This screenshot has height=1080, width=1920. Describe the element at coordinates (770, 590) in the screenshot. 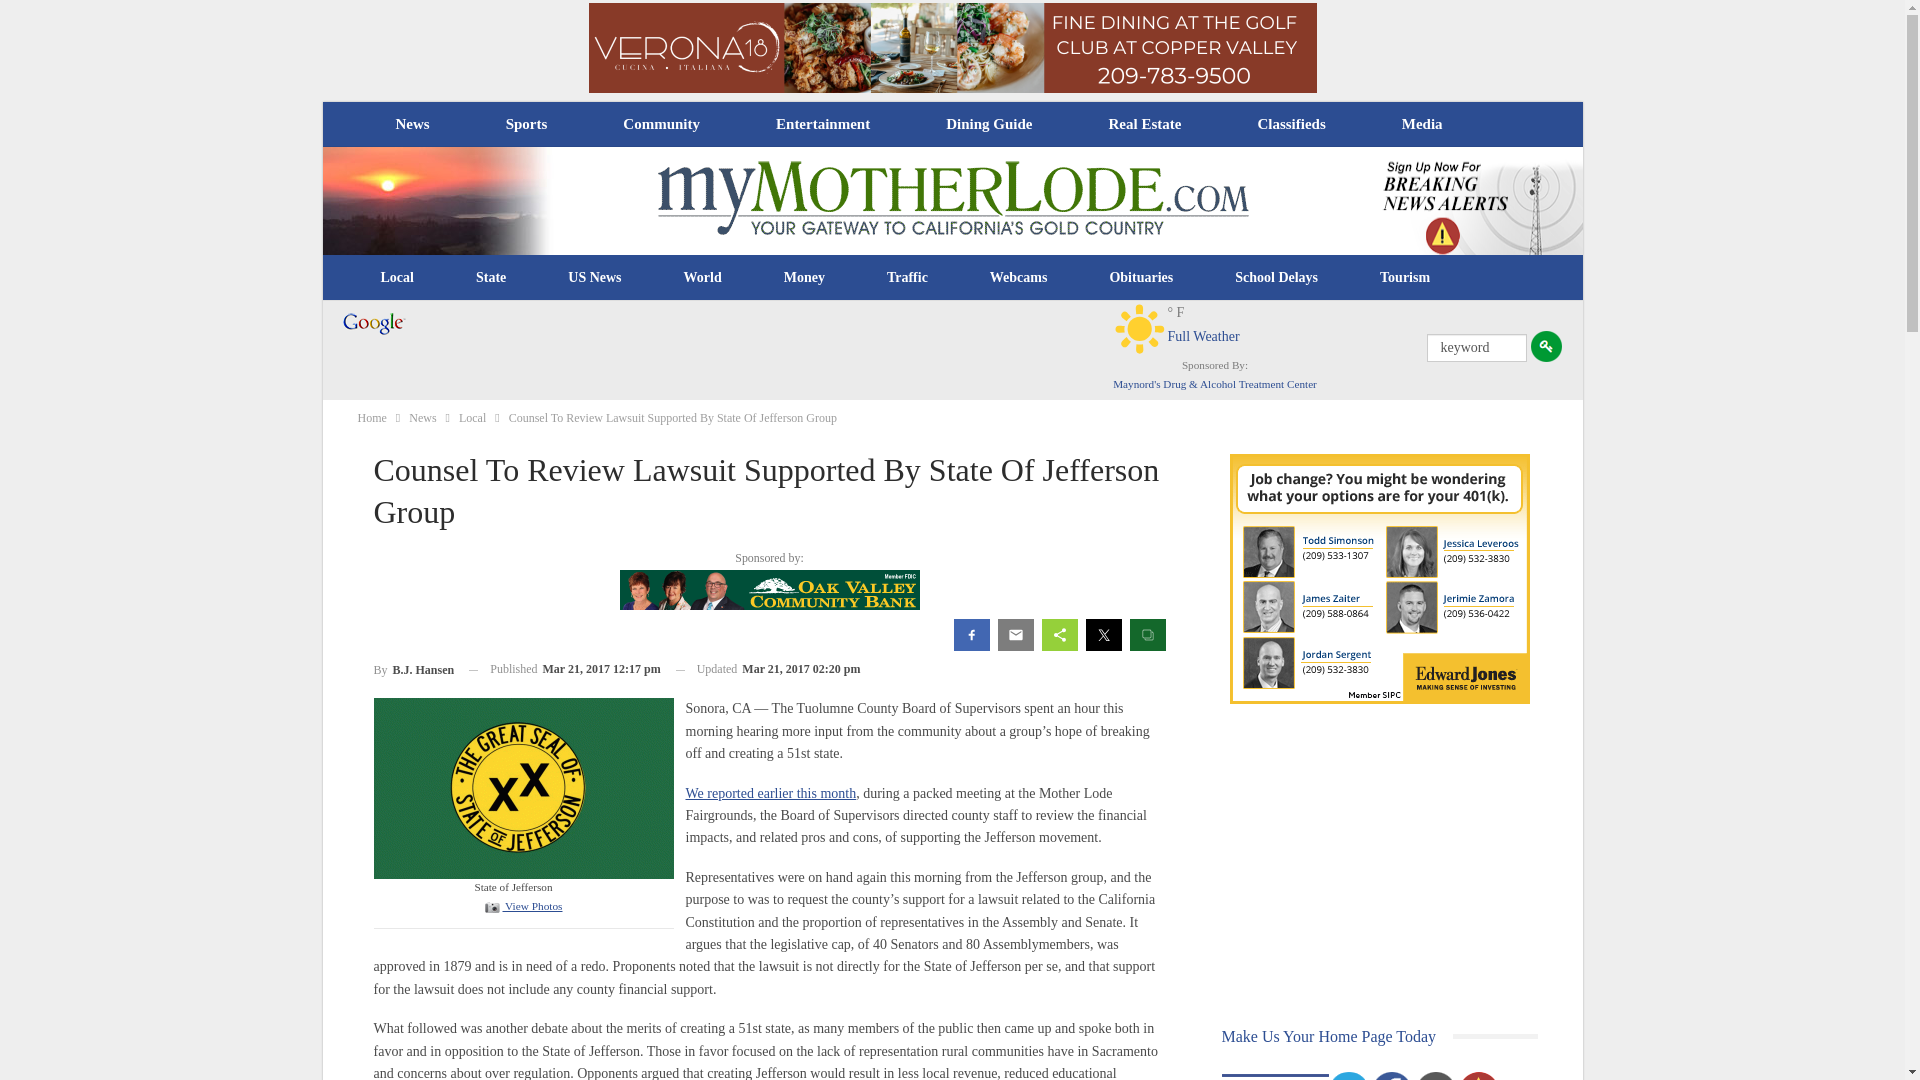

I see `Oak Valley Community Bank` at that location.